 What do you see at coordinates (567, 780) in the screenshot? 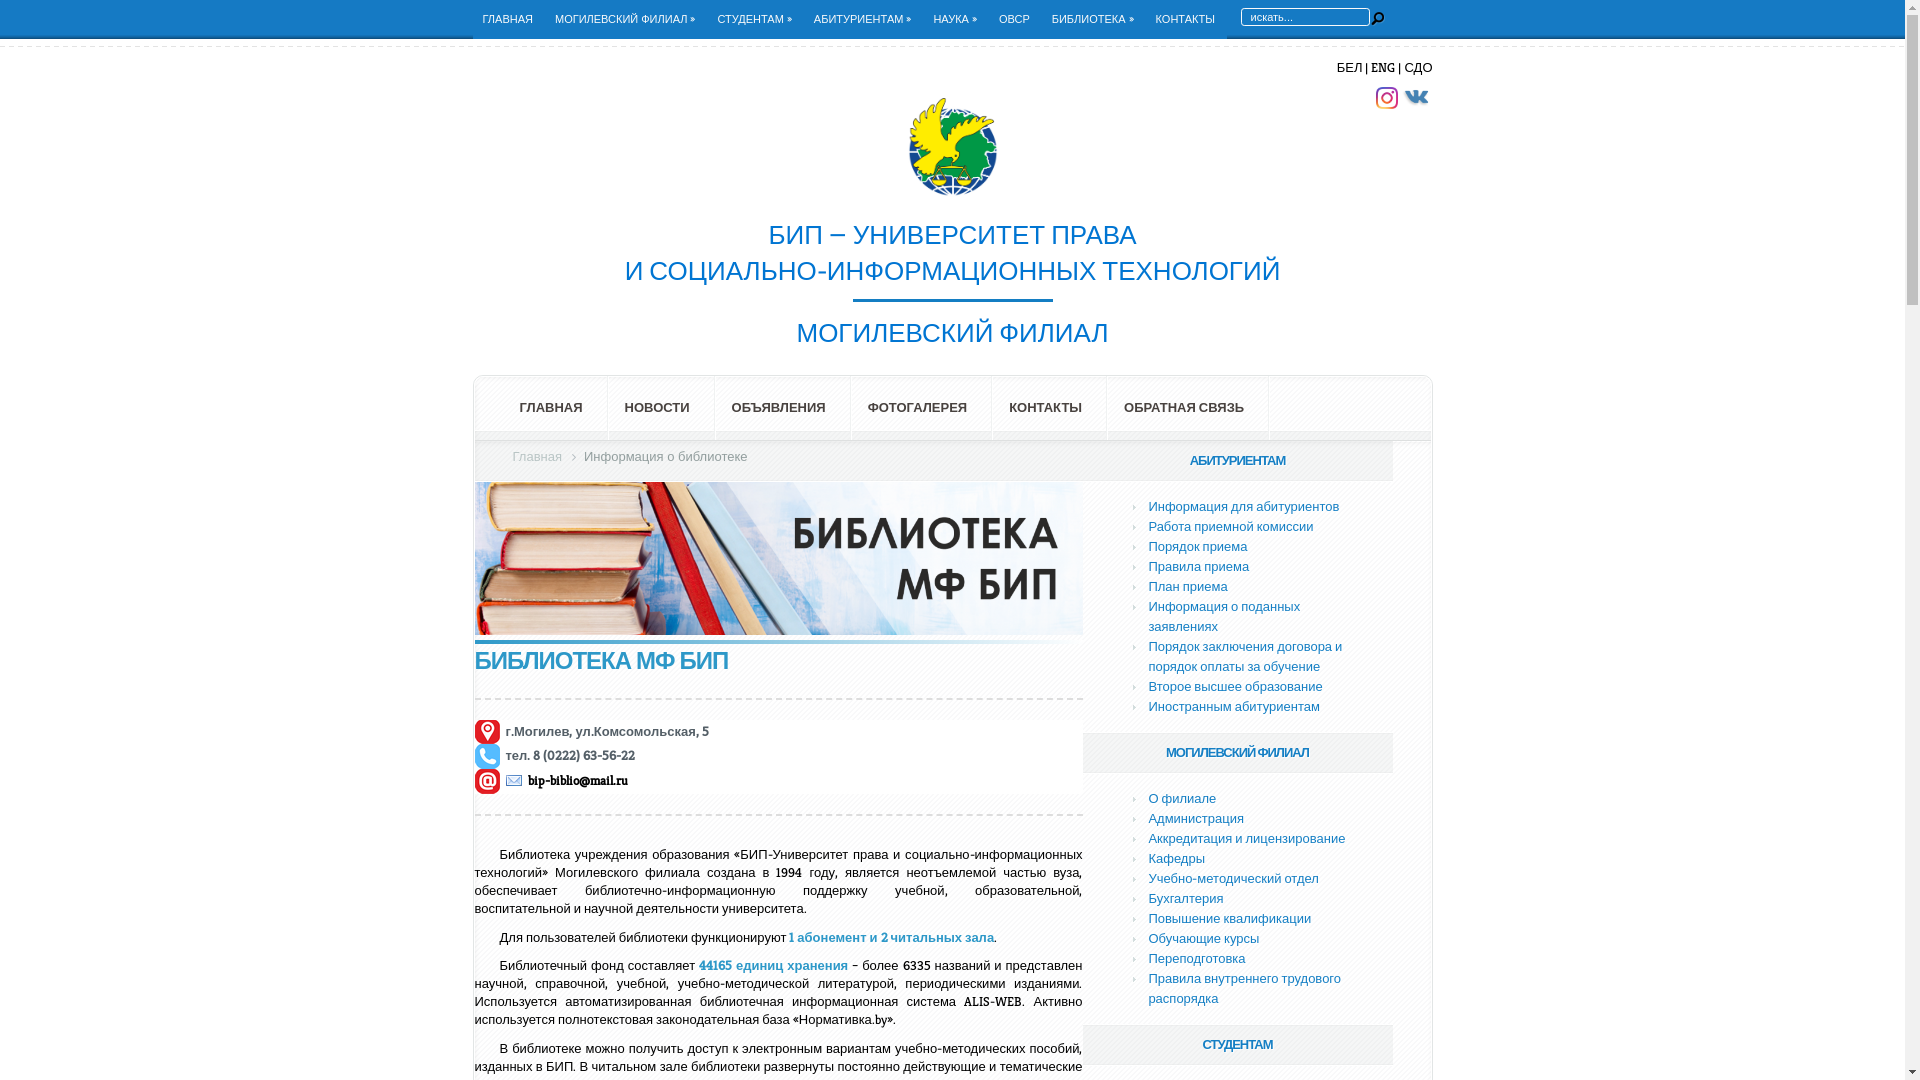
I see `bip-biblio@mail.ru` at bounding box center [567, 780].